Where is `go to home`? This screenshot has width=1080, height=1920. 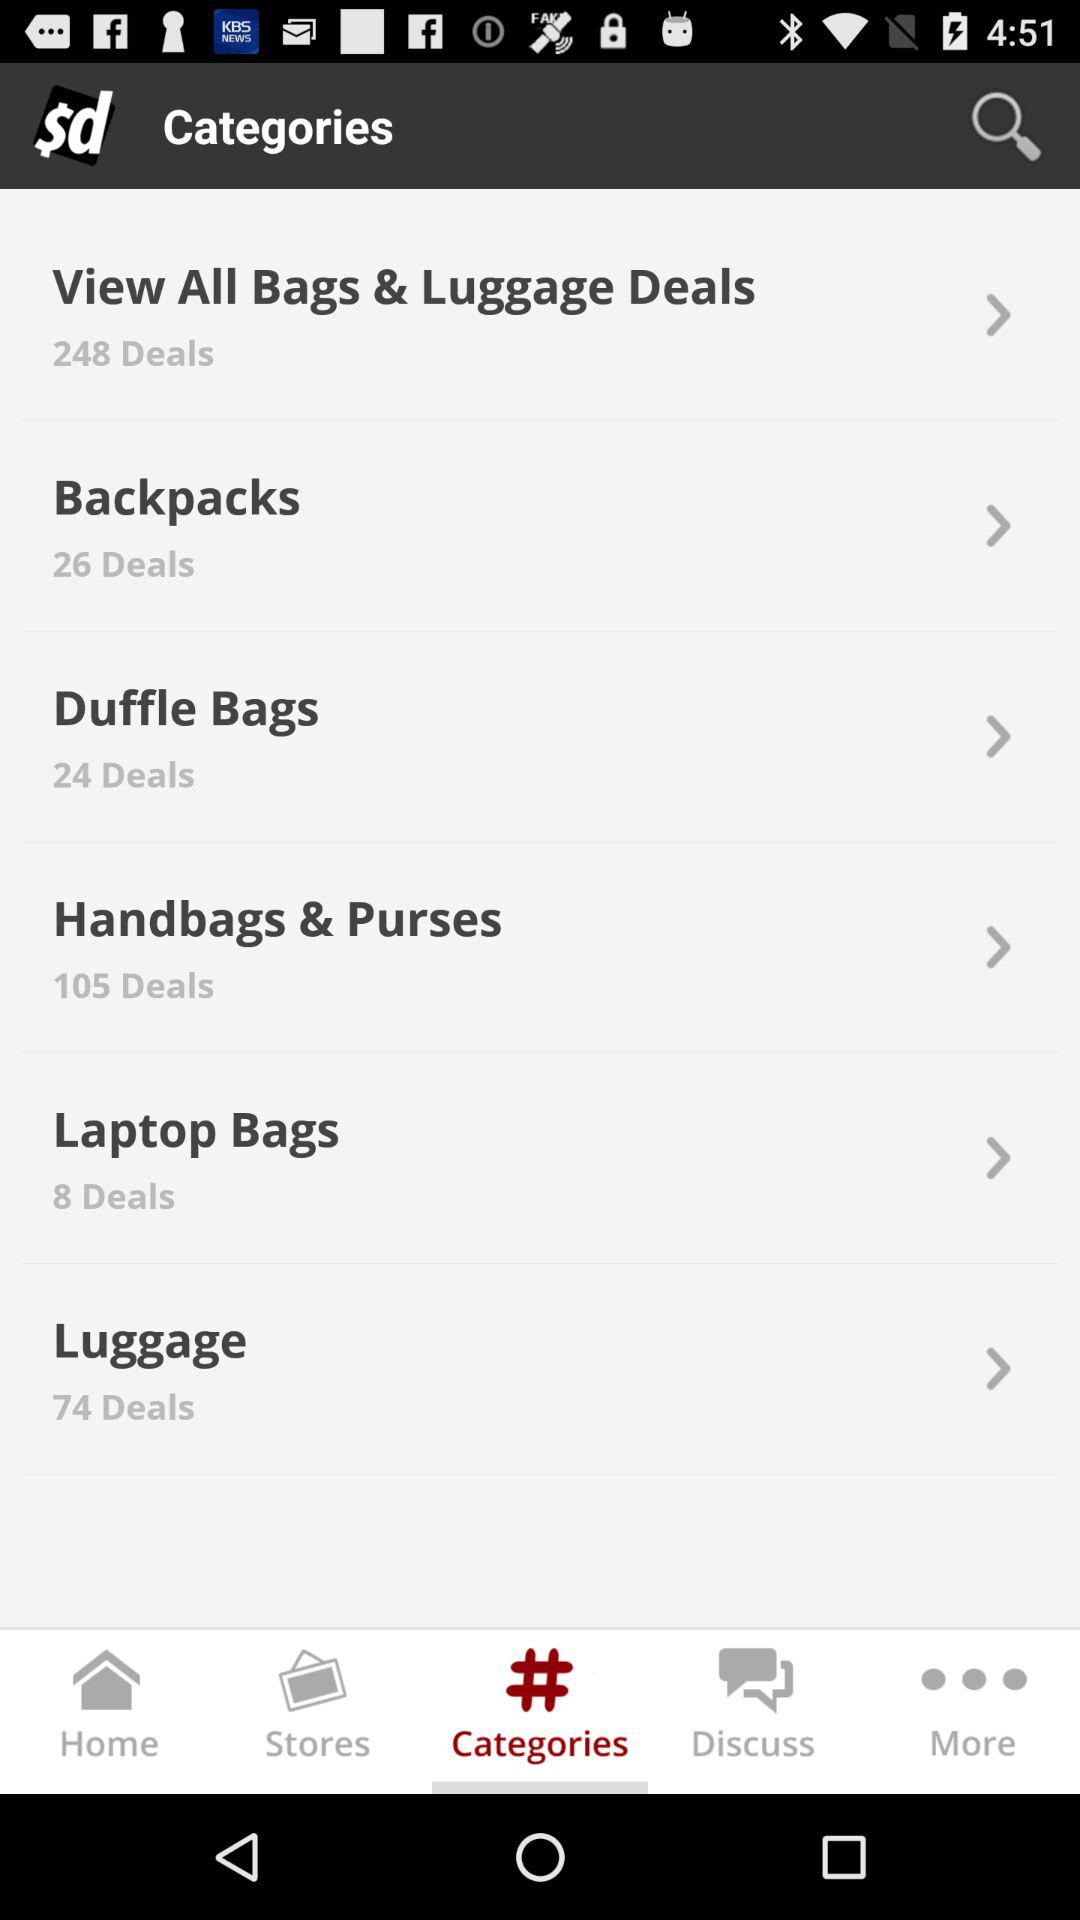 go to home is located at coordinates (108, 1716).